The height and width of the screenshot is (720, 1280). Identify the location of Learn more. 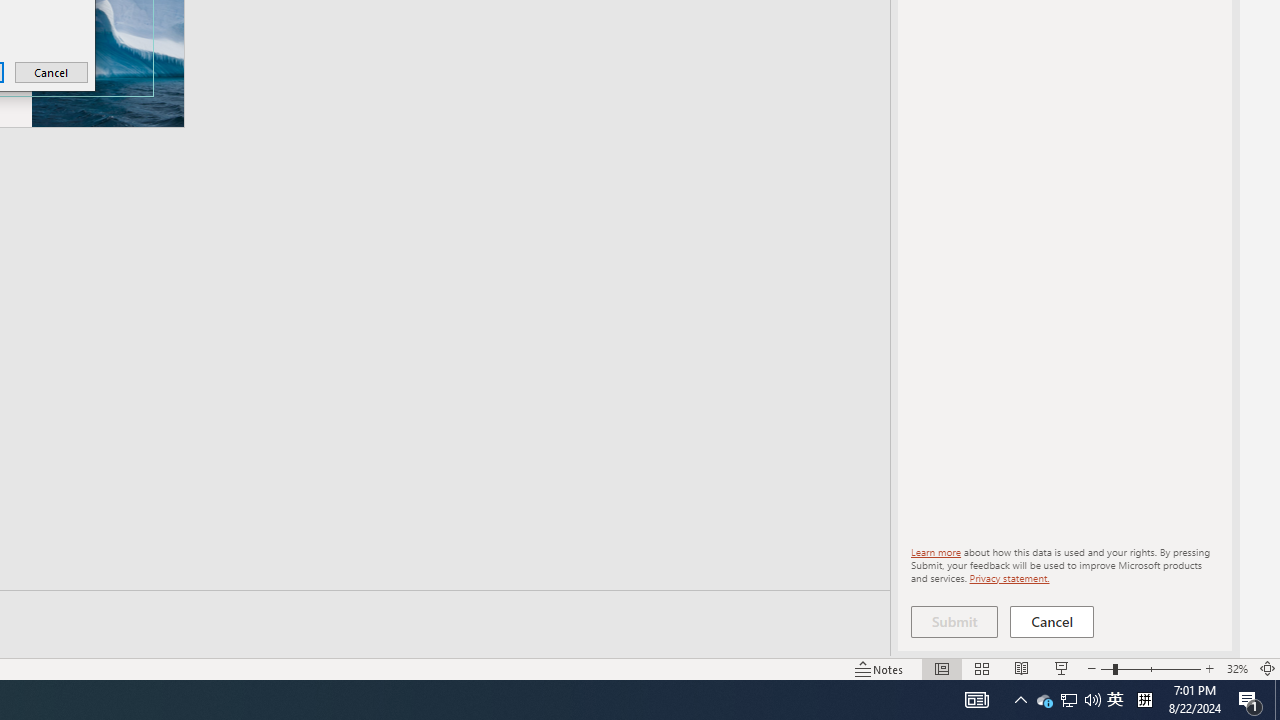
(936, 552).